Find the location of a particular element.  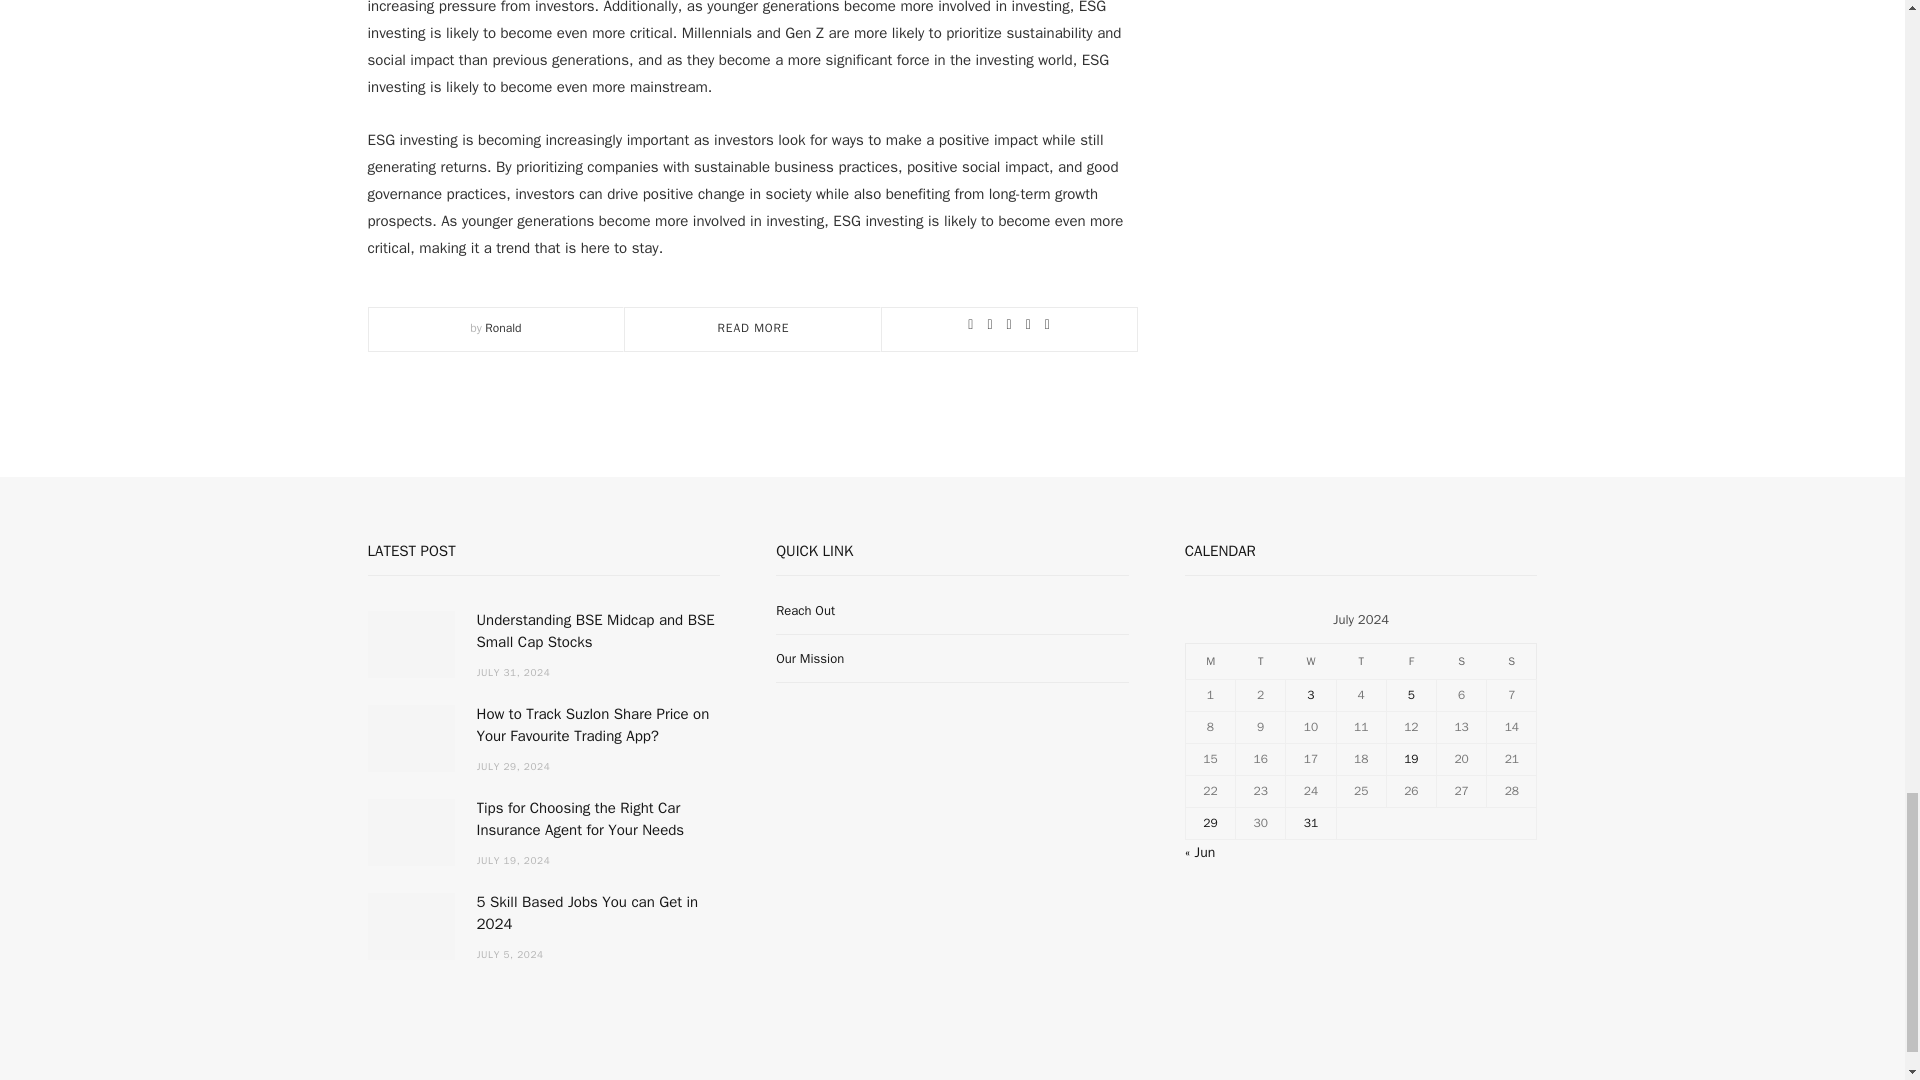

Pinterest is located at coordinates (1028, 324).